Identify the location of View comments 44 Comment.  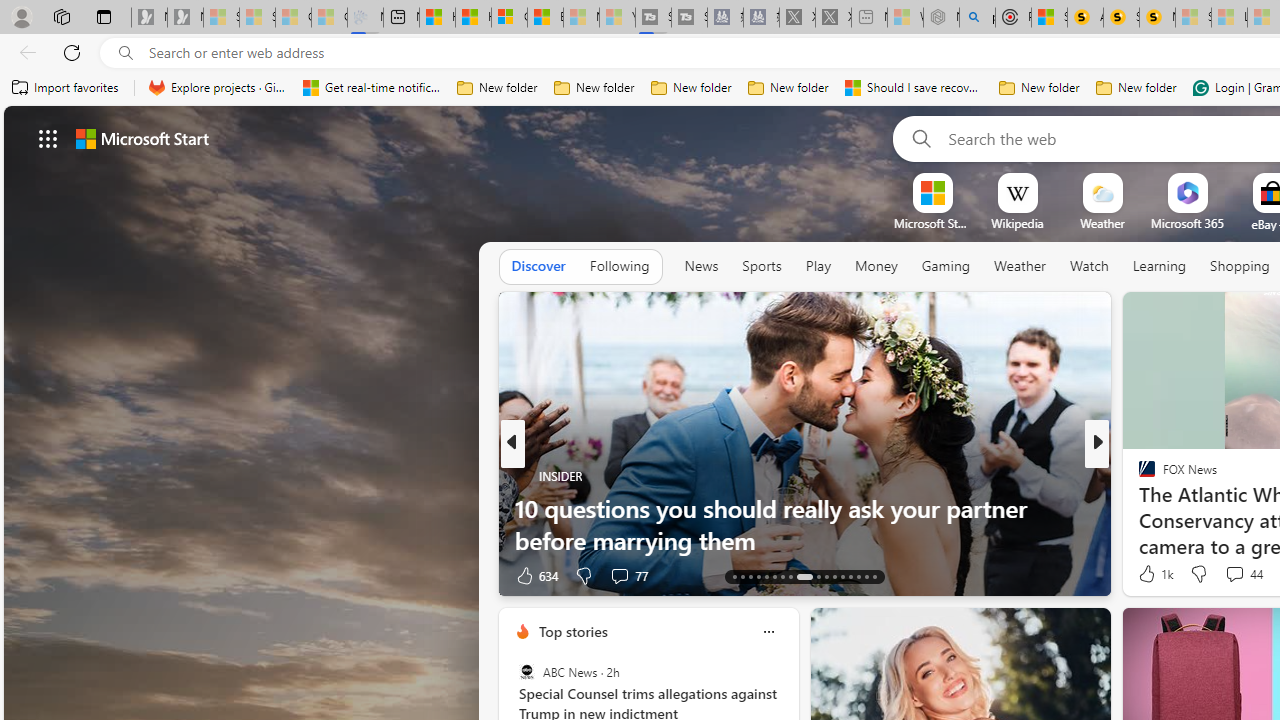
(1244, 574).